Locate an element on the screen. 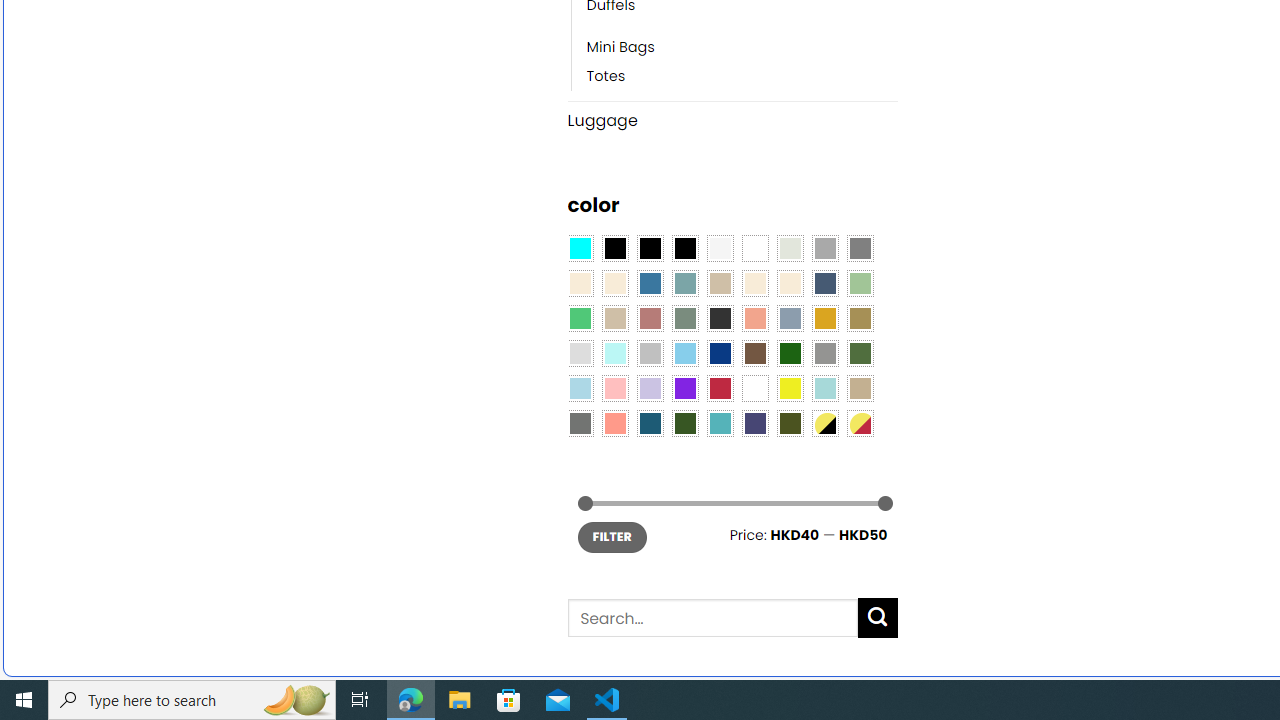  Green is located at coordinates (860, 354).